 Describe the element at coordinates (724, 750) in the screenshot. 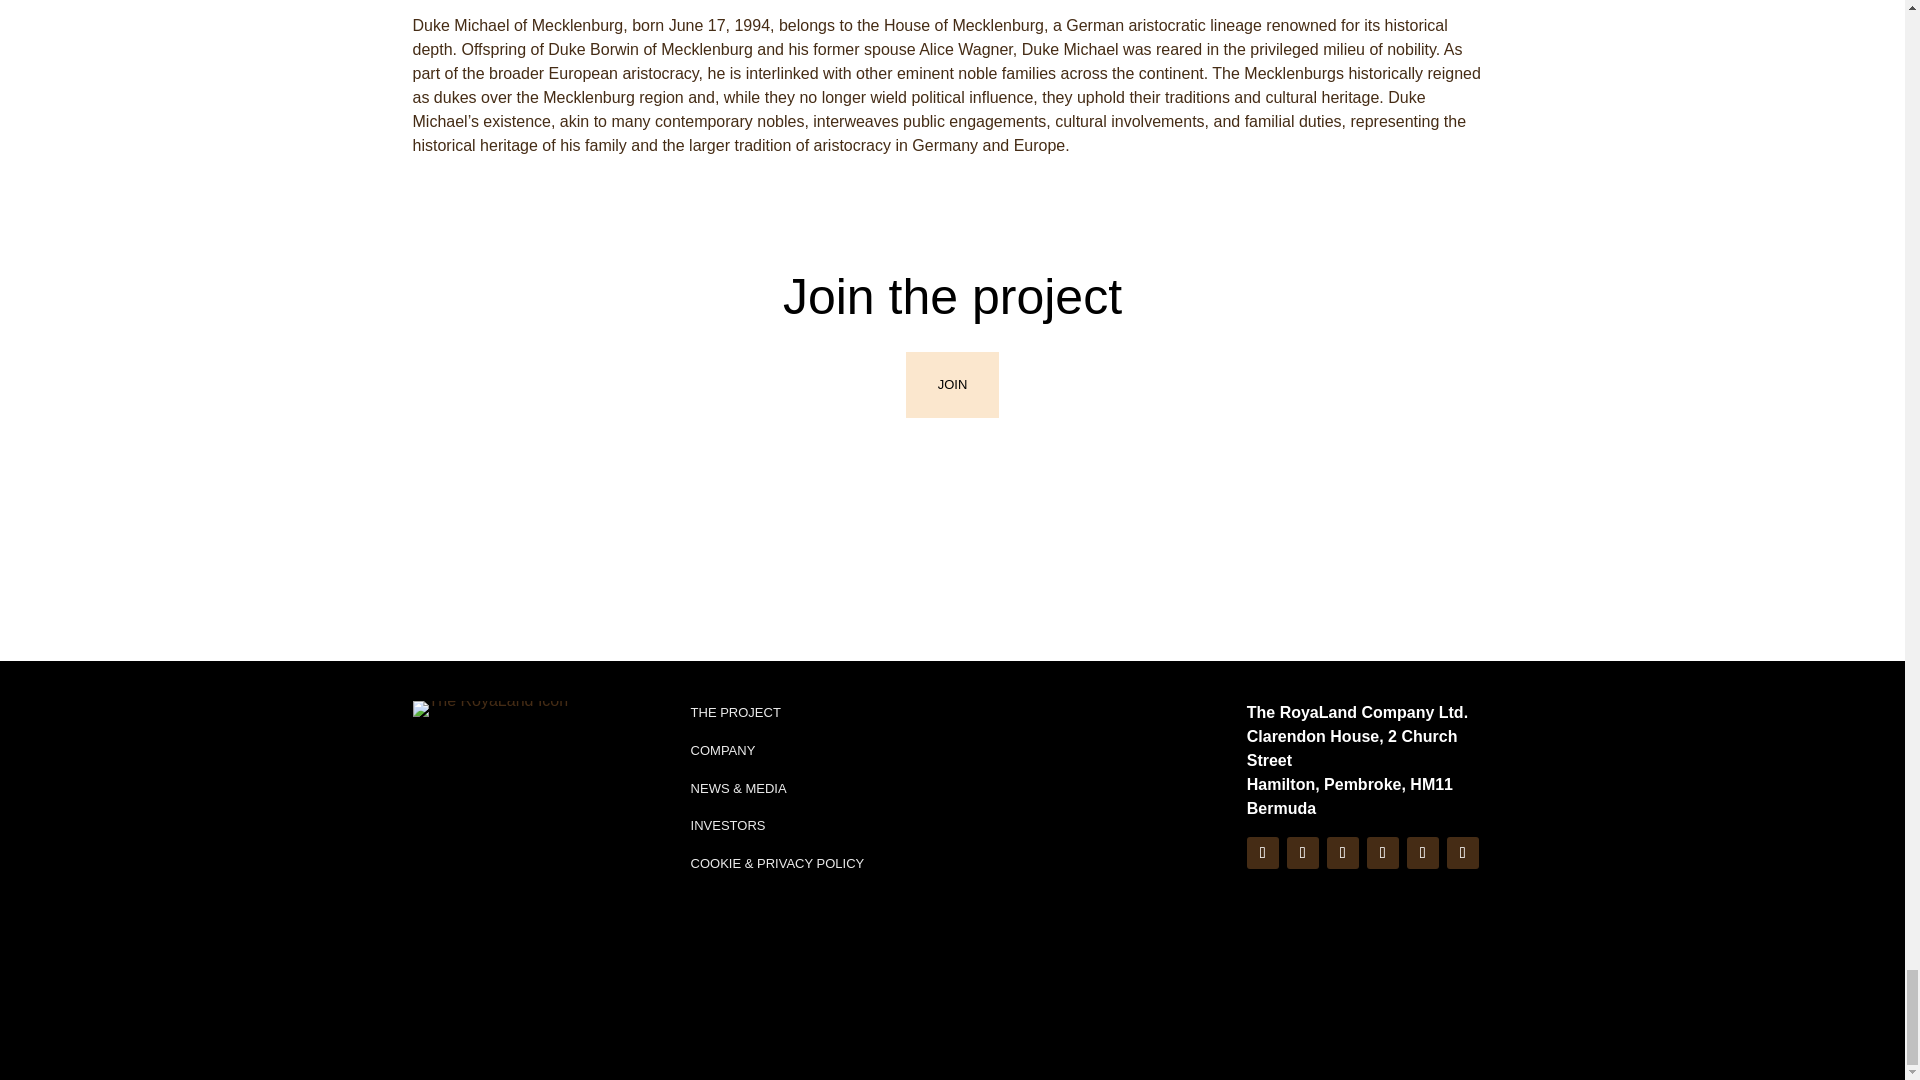

I see `COMPANY` at that location.